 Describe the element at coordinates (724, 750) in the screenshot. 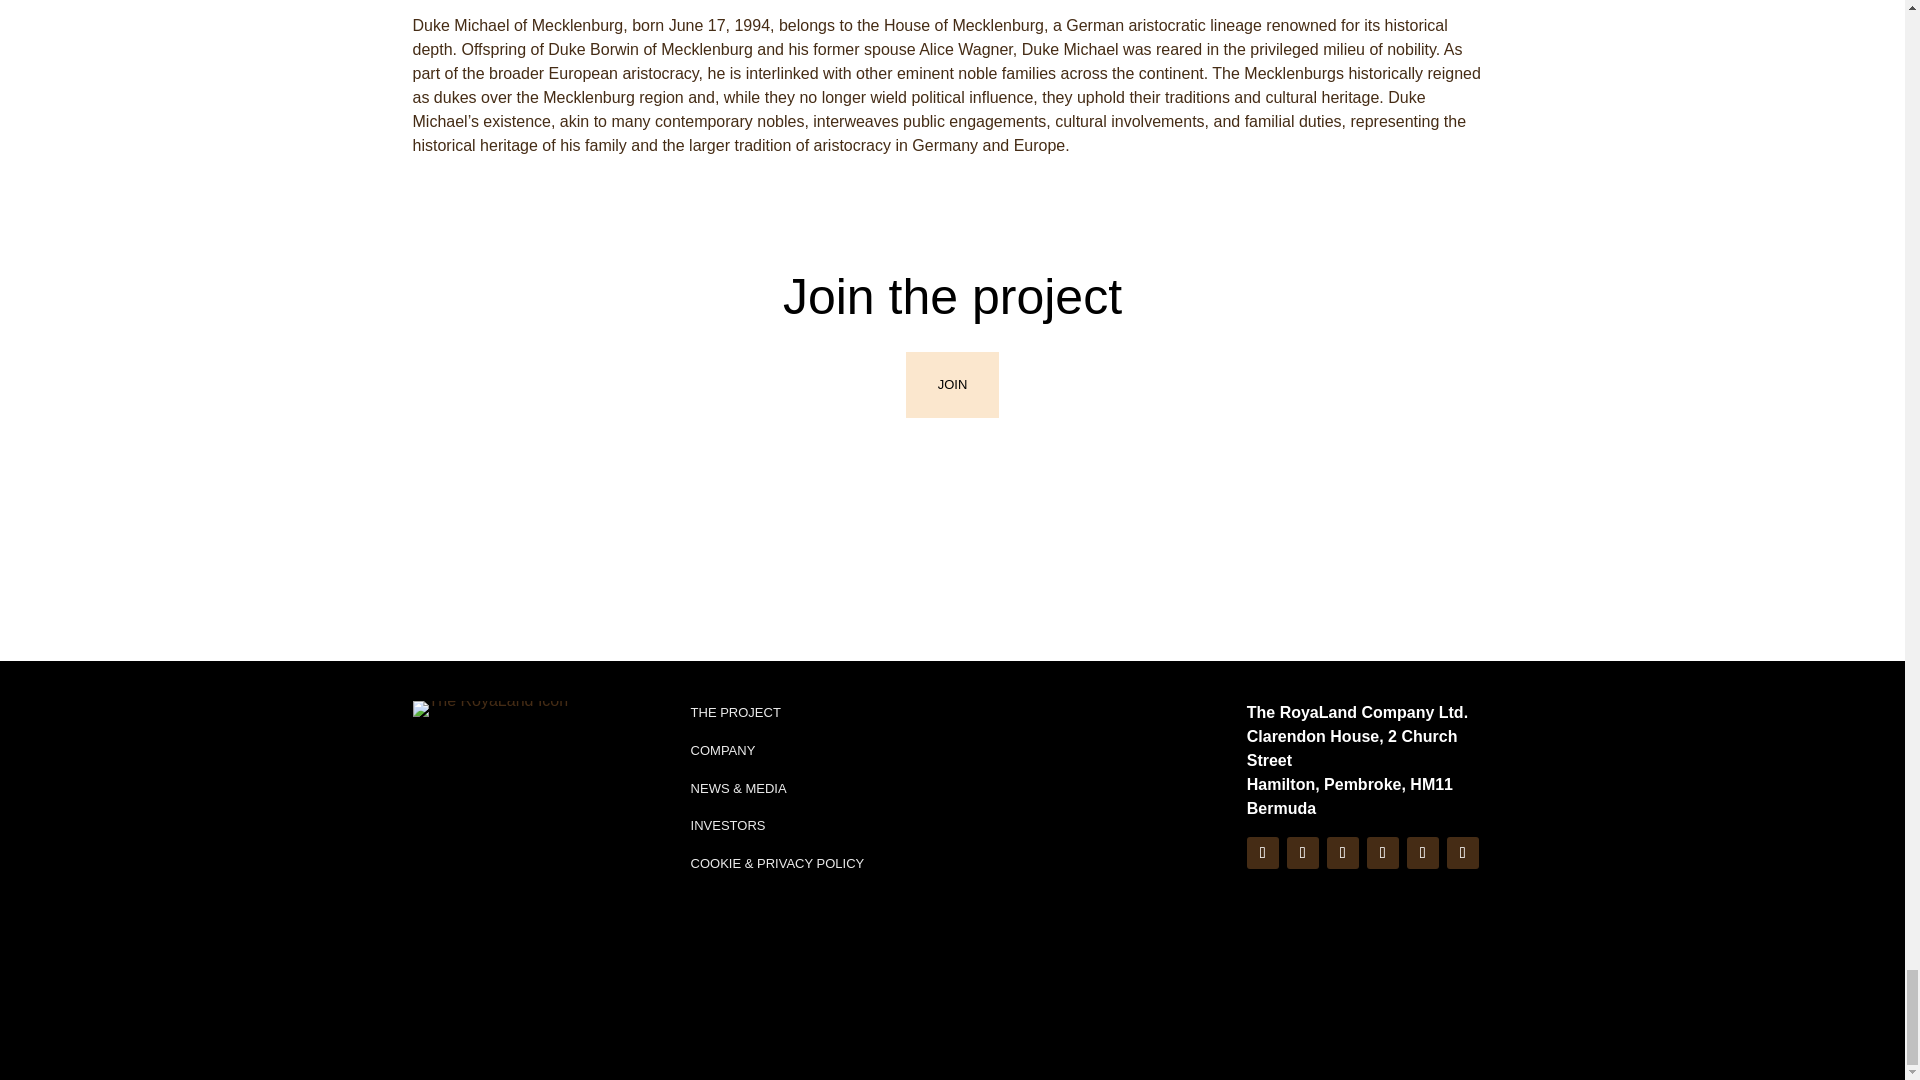

I see `COMPANY` at that location.